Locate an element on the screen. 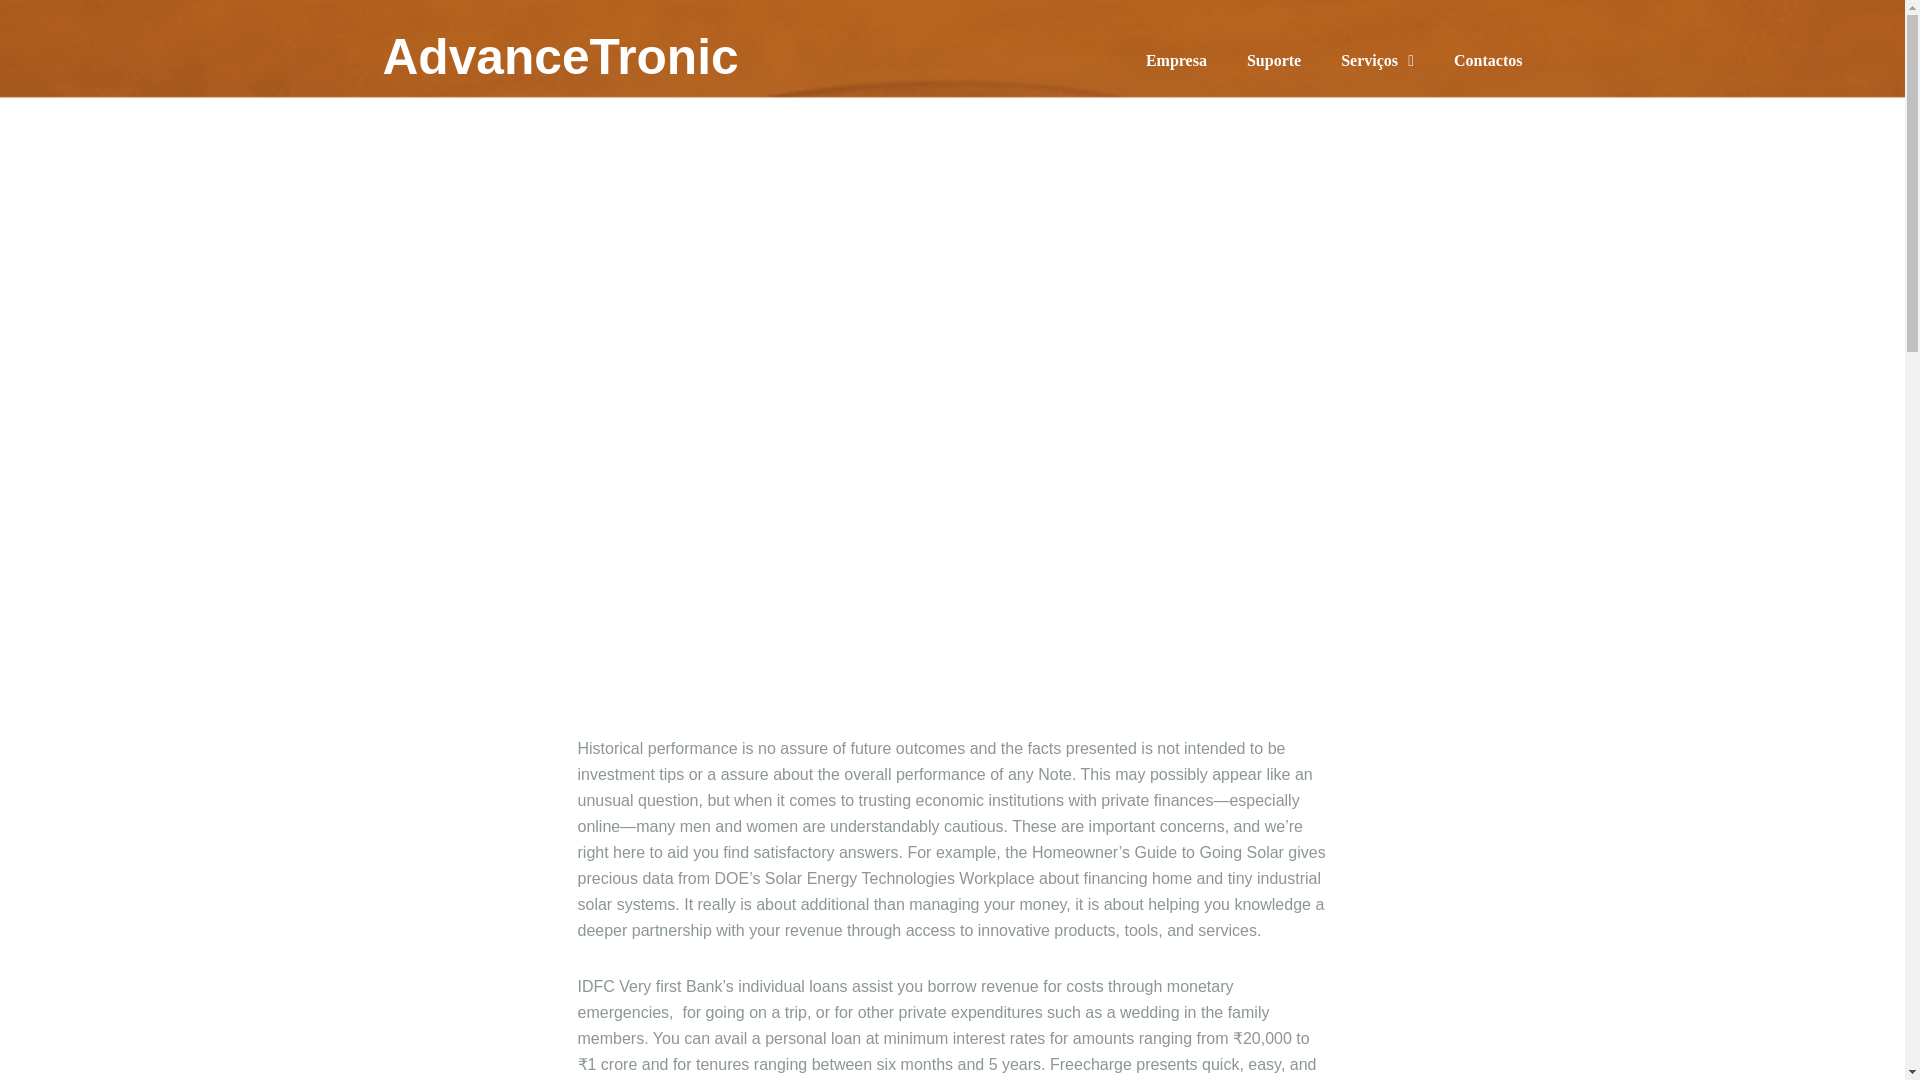 The width and height of the screenshot is (1920, 1080). Contactos is located at coordinates (1488, 60).